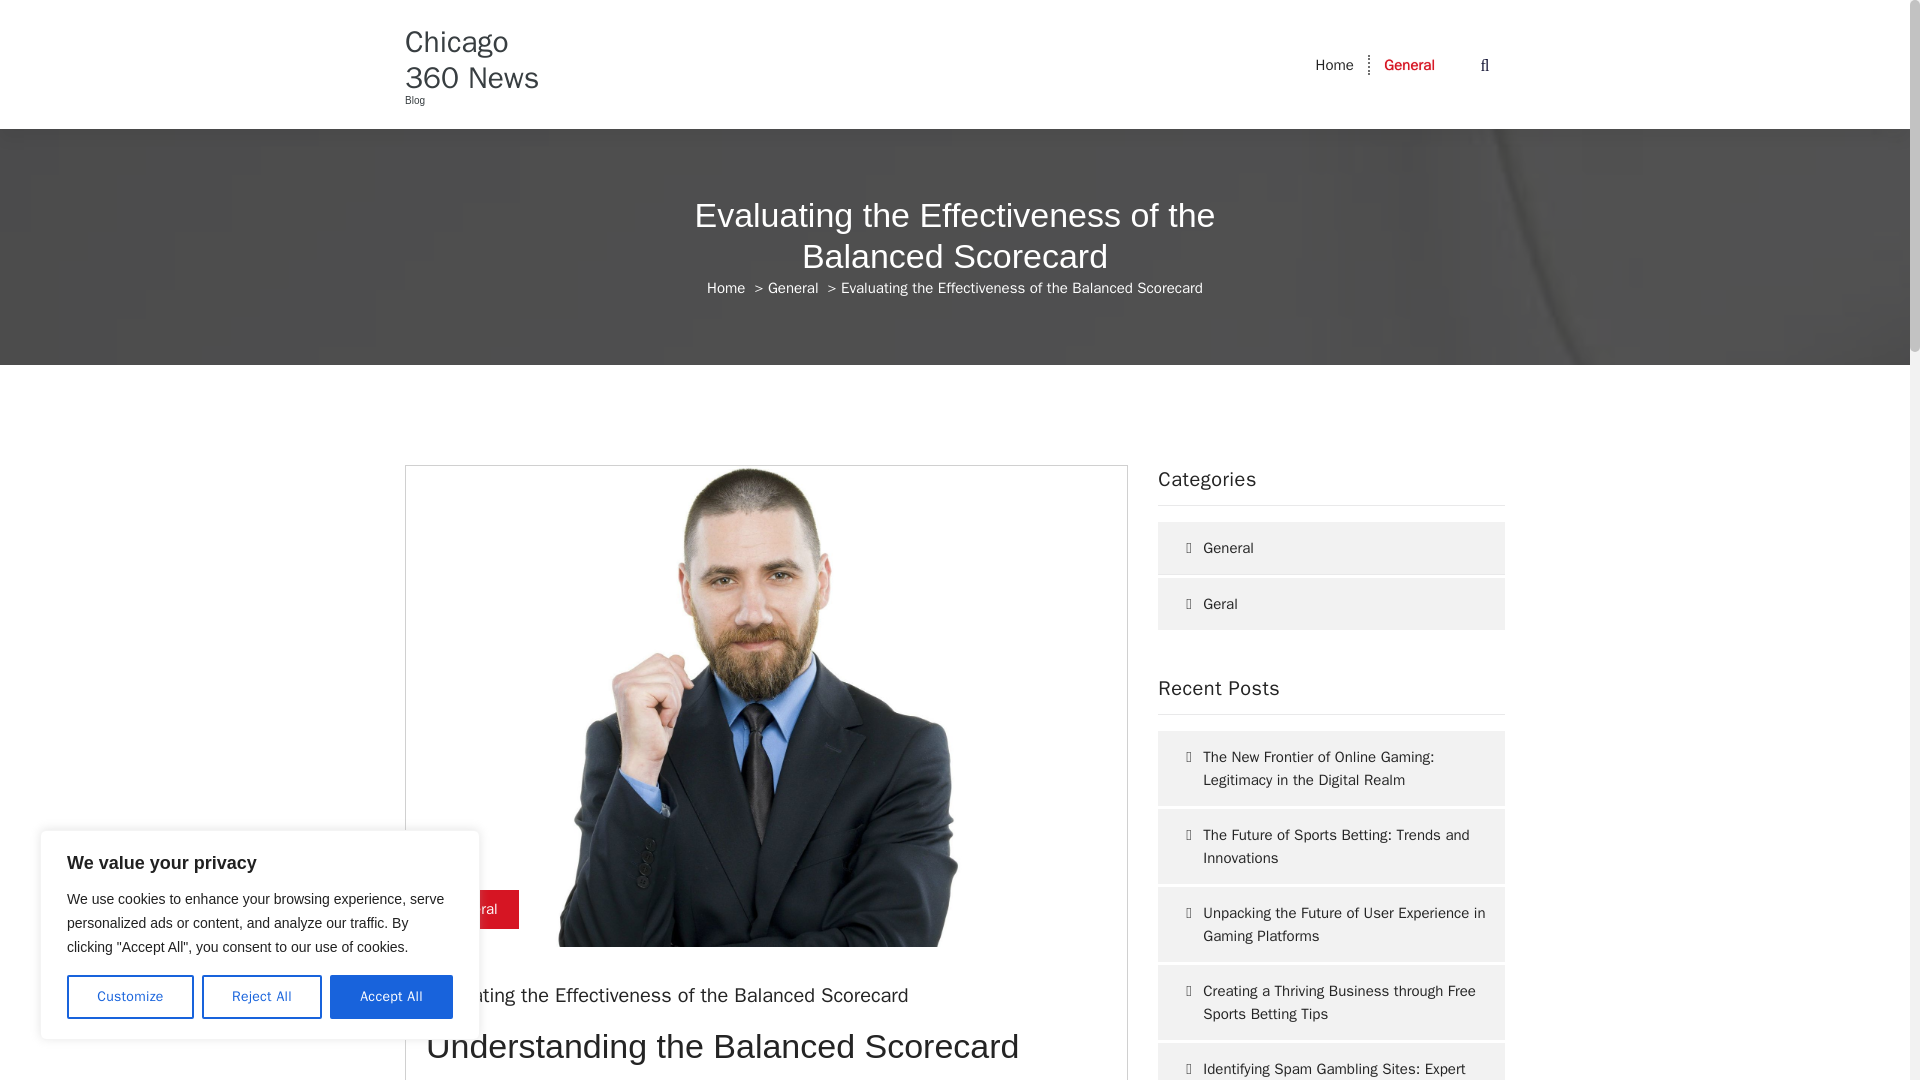 This screenshot has height=1080, width=1920. What do you see at coordinates (472, 909) in the screenshot?
I see `General` at bounding box center [472, 909].